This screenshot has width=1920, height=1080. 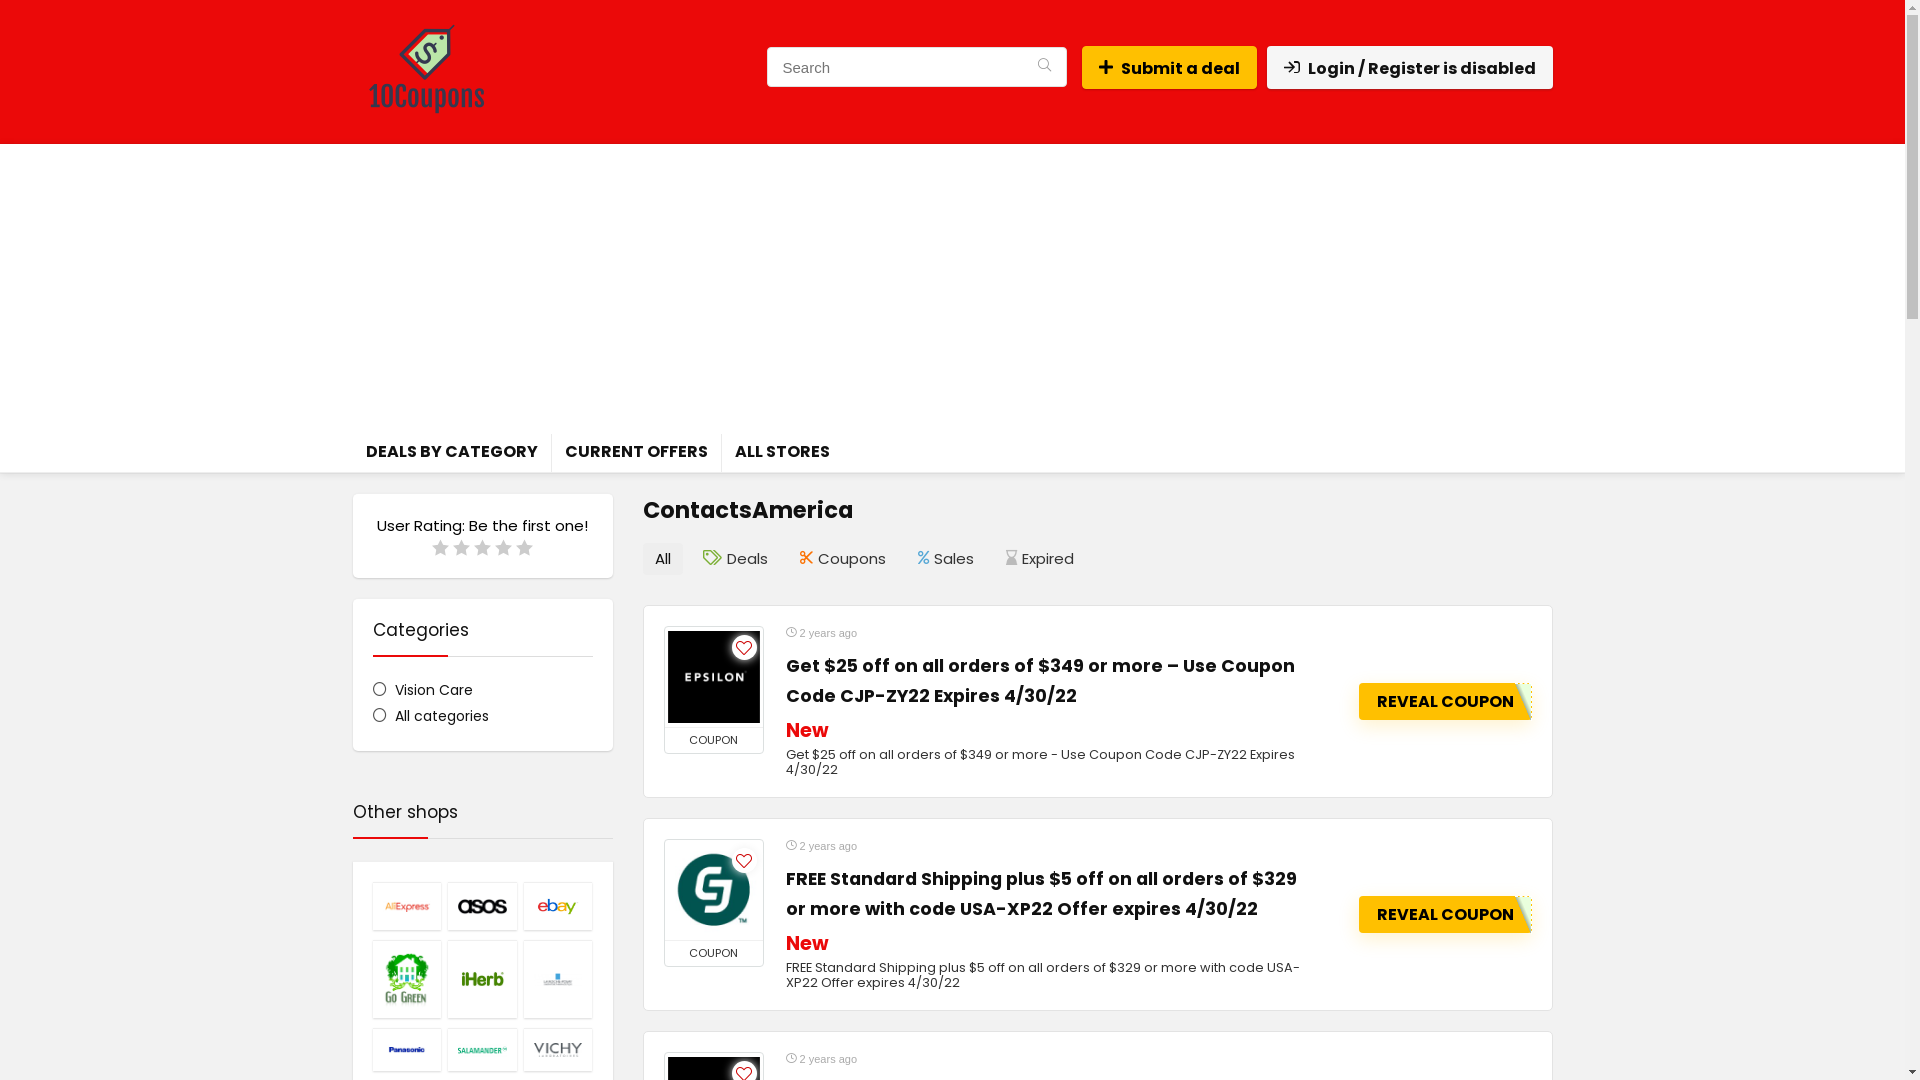 What do you see at coordinates (1170, 68) in the screenshot?
I see `Submit a deal` at bounding box center [1170, 68].